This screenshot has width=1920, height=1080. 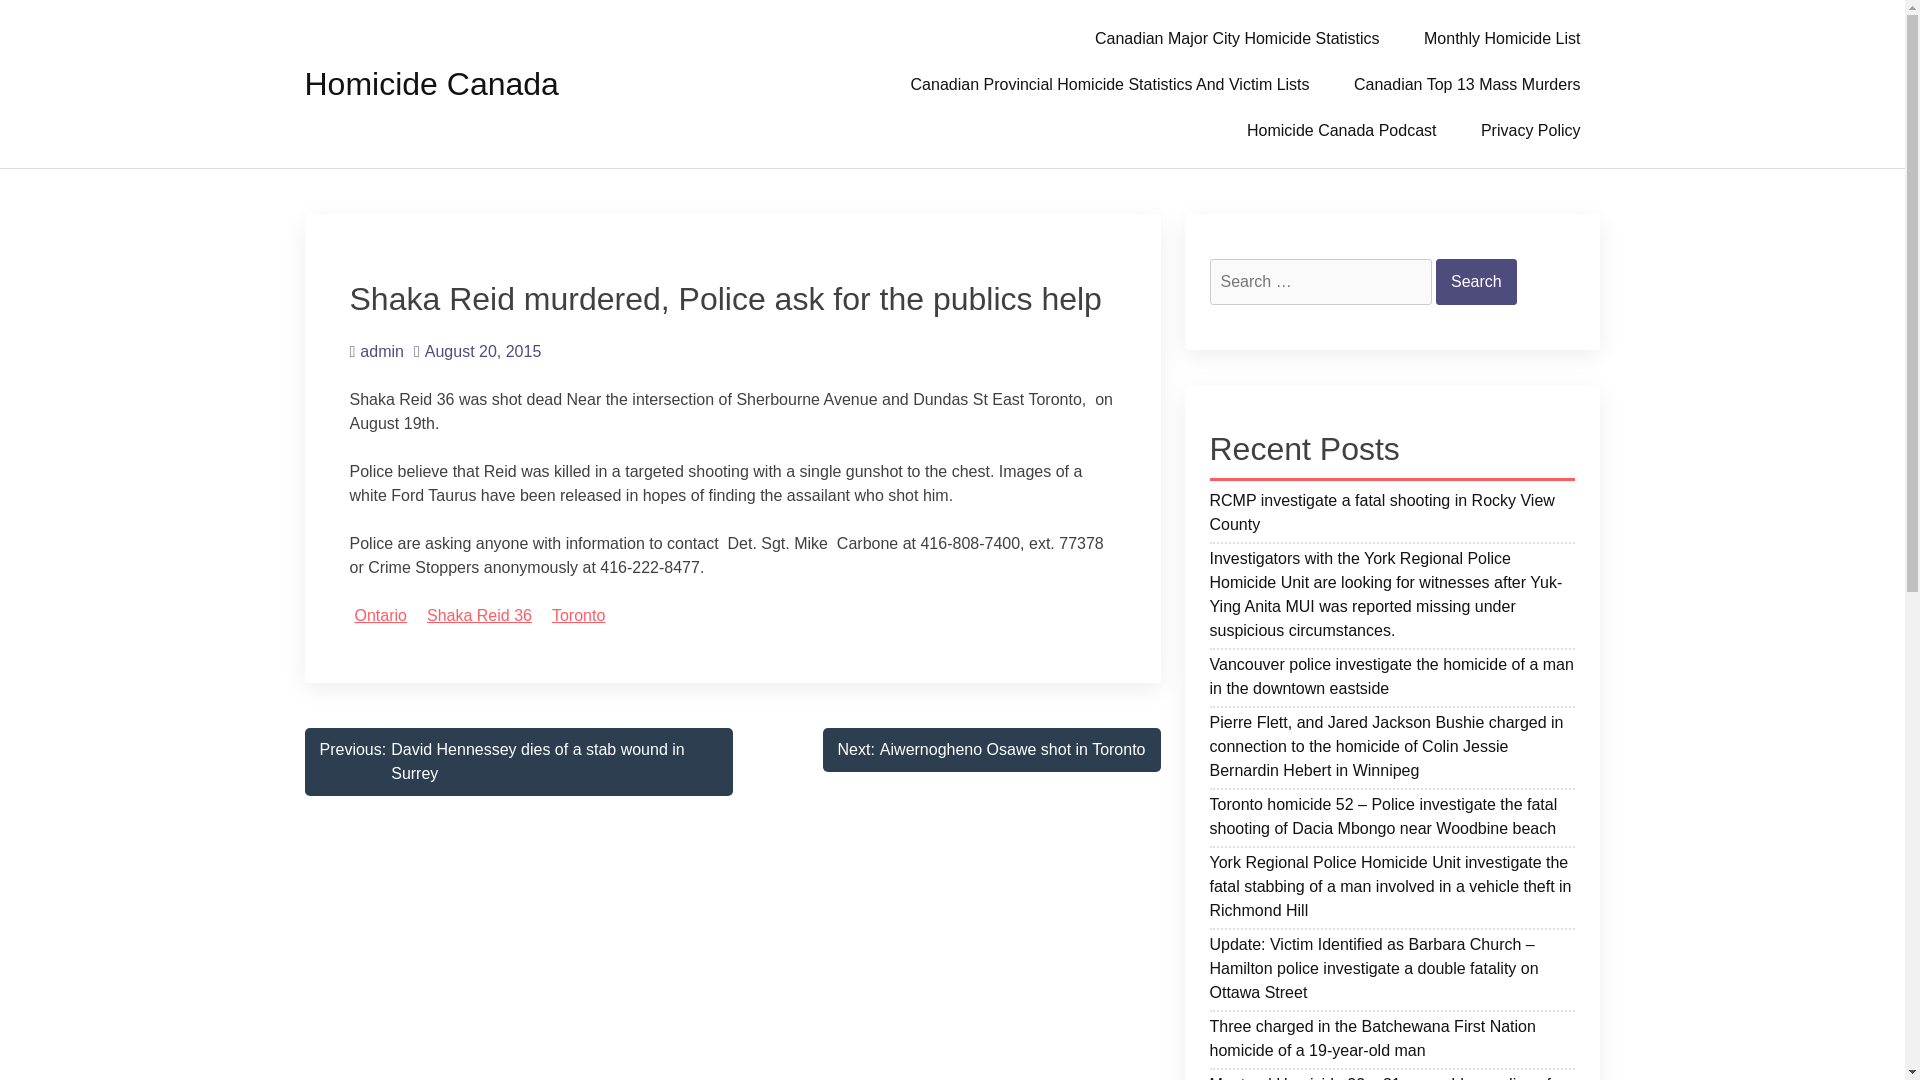 What do you see at coordinates (990, 750) in the screenshot?
I see `Homicide Canada` at bounding box center [990, 750].